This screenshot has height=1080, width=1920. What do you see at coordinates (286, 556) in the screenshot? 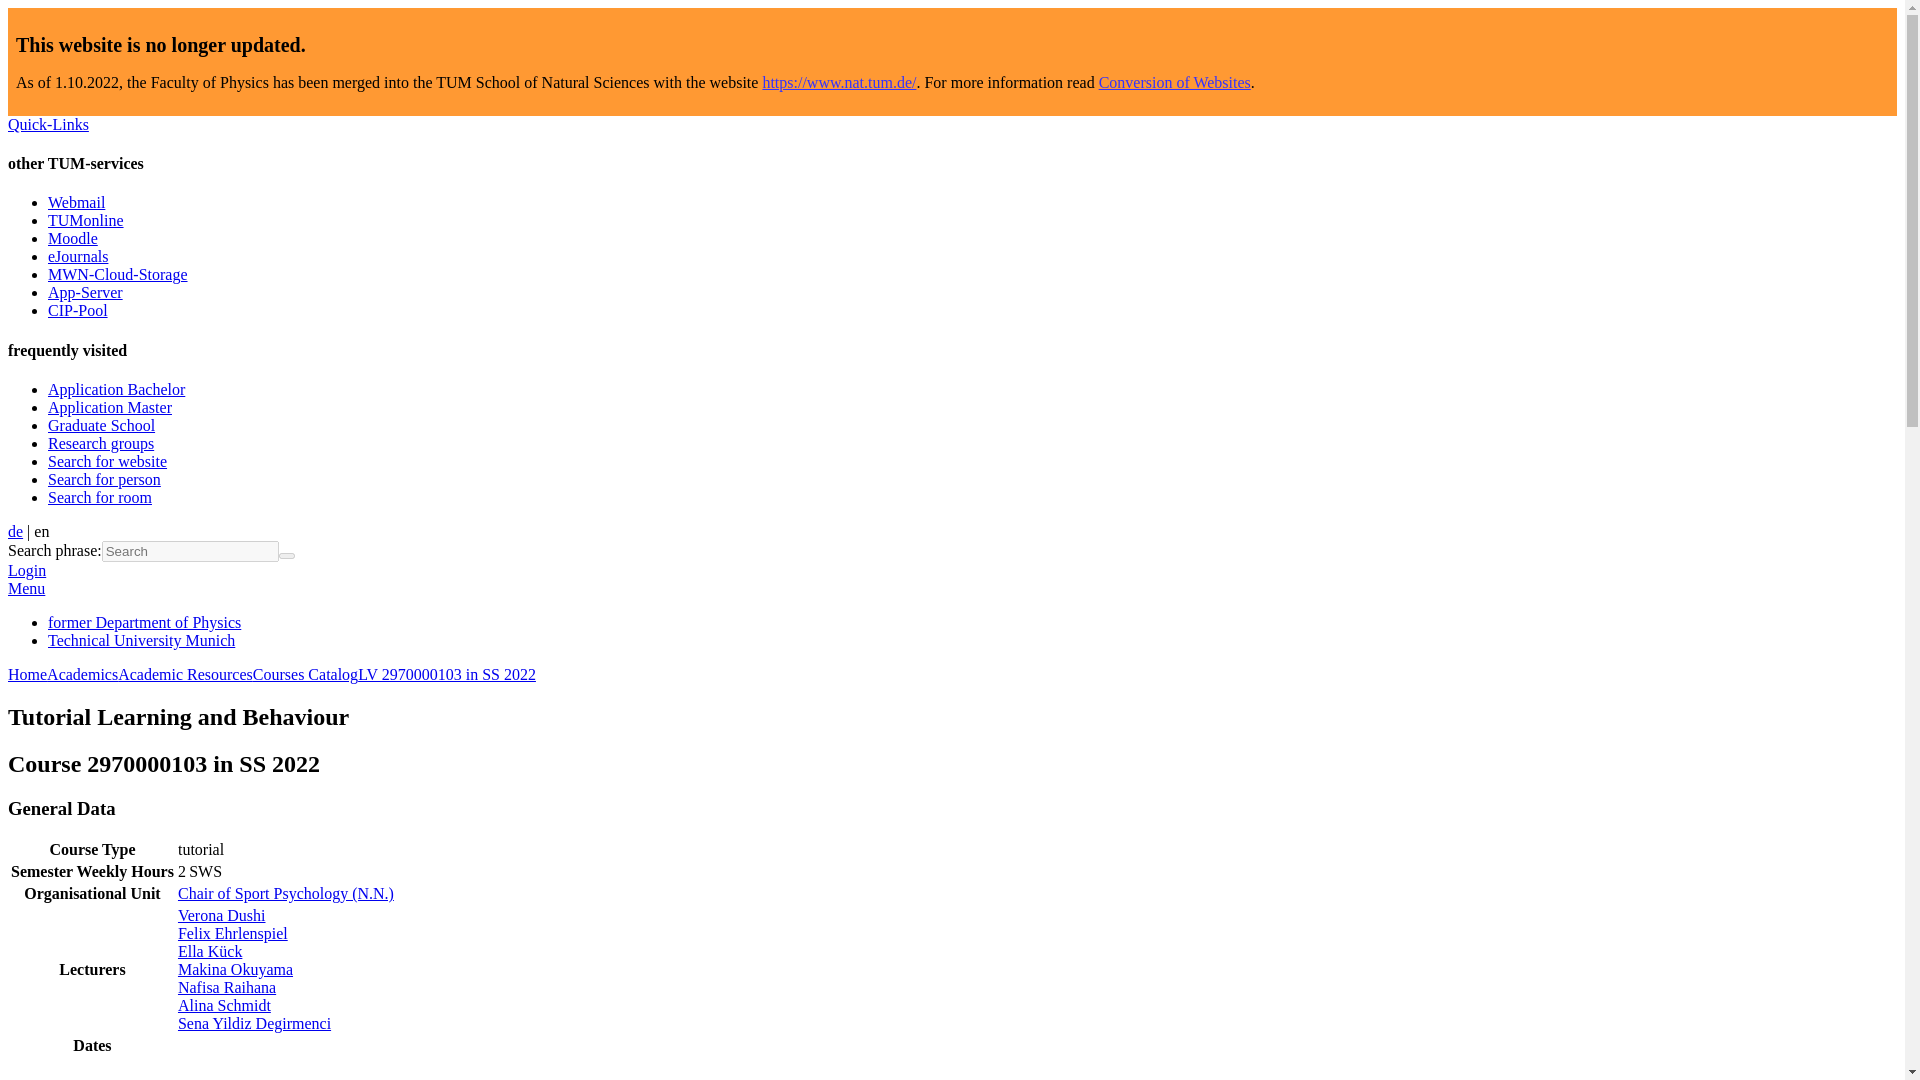
I see `Search on these webpages` at bounding box center [286, 556].